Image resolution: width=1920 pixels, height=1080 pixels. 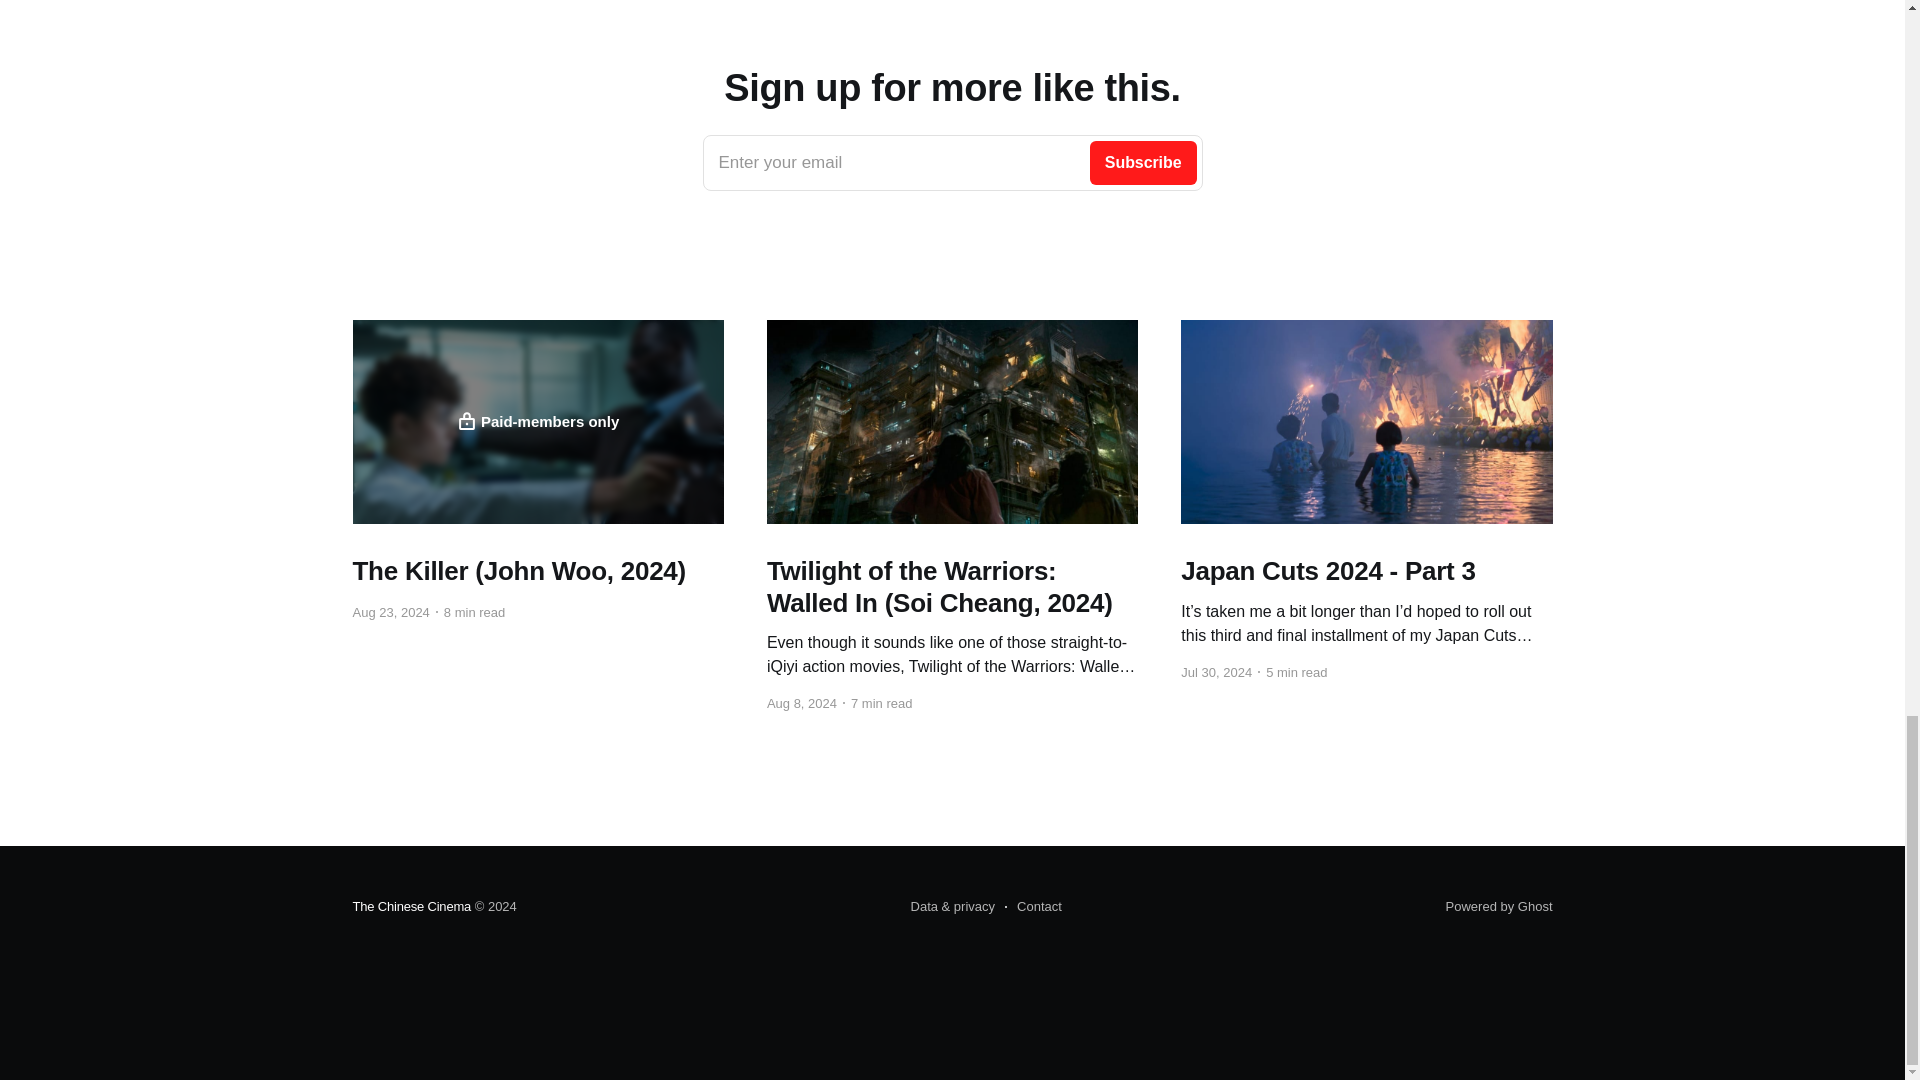 What do you see at coordinates (952, 163) in the screenshot?
I see `Paid-members only` at bounding box center [952, 163].